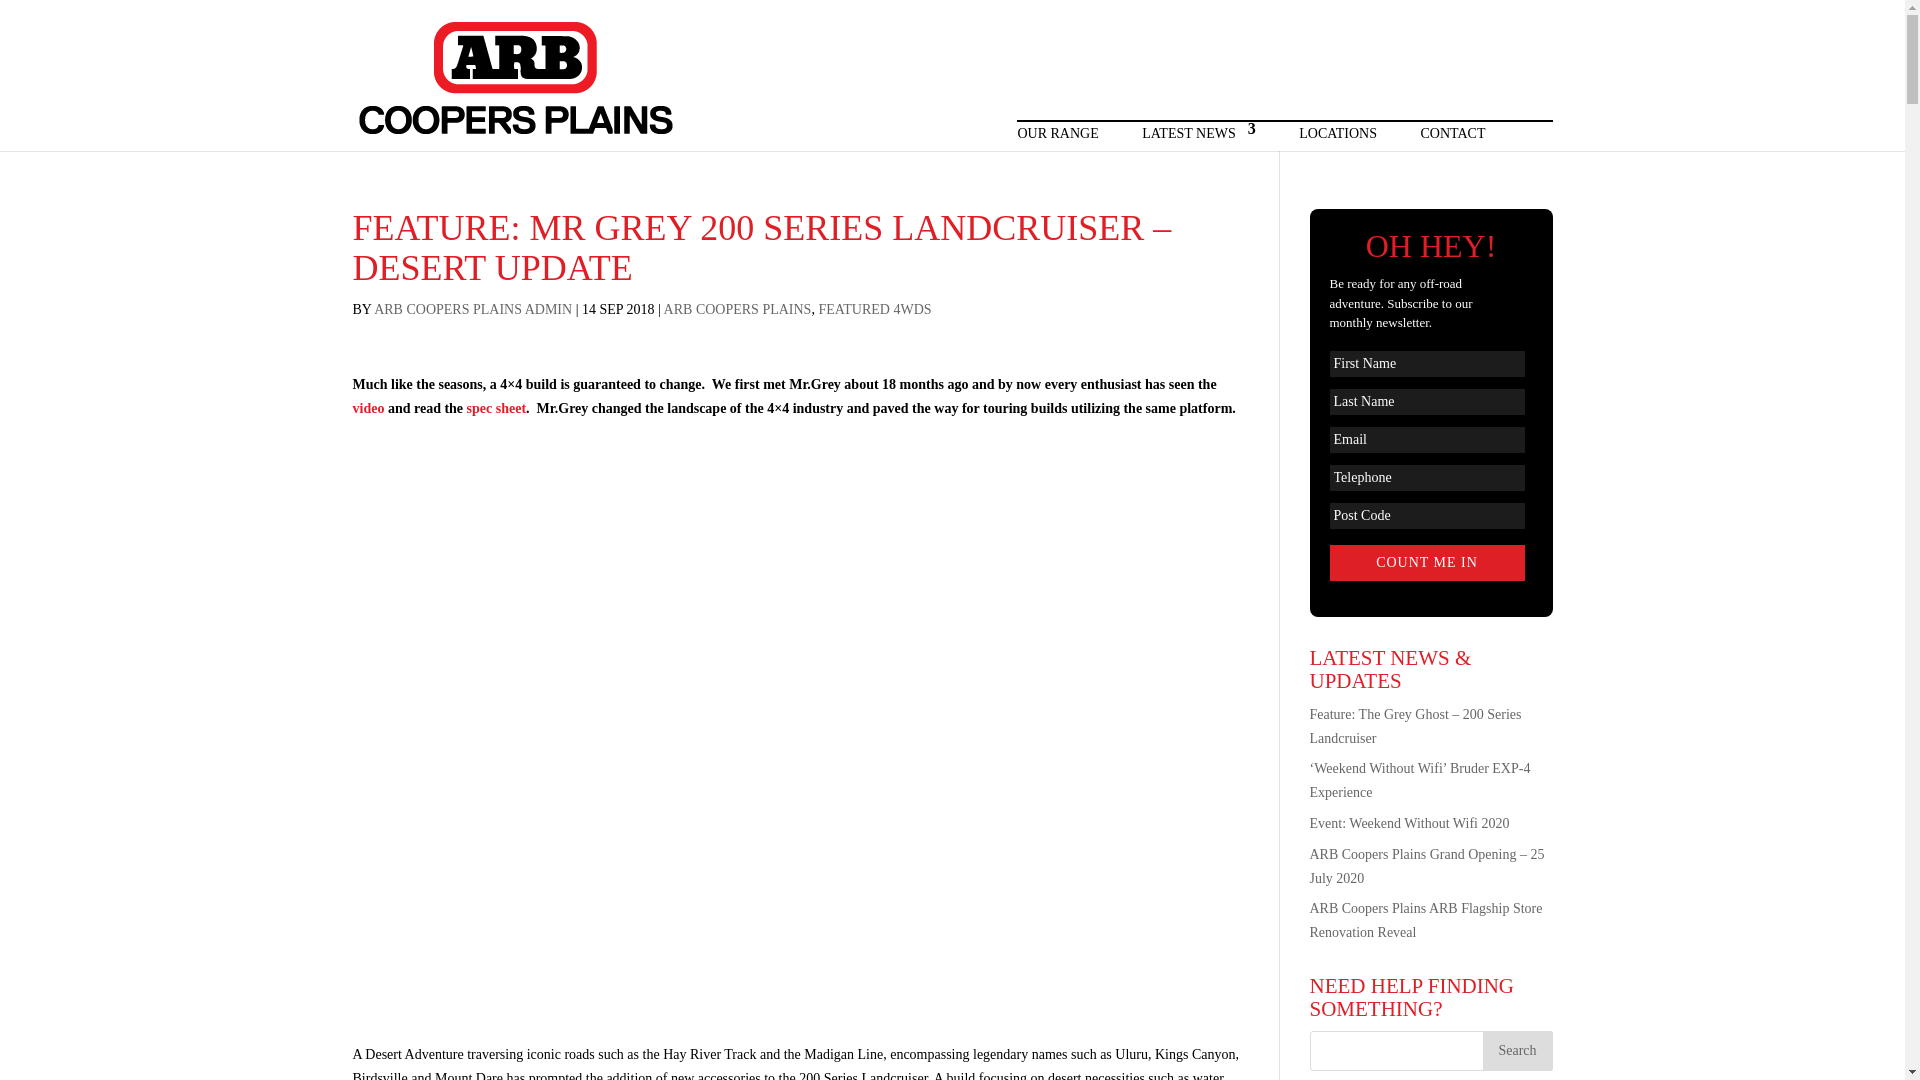  Describe the element at coordinates (738, 310) in the screenshot. I see `ARB COOPERS PLAINS` at that location.